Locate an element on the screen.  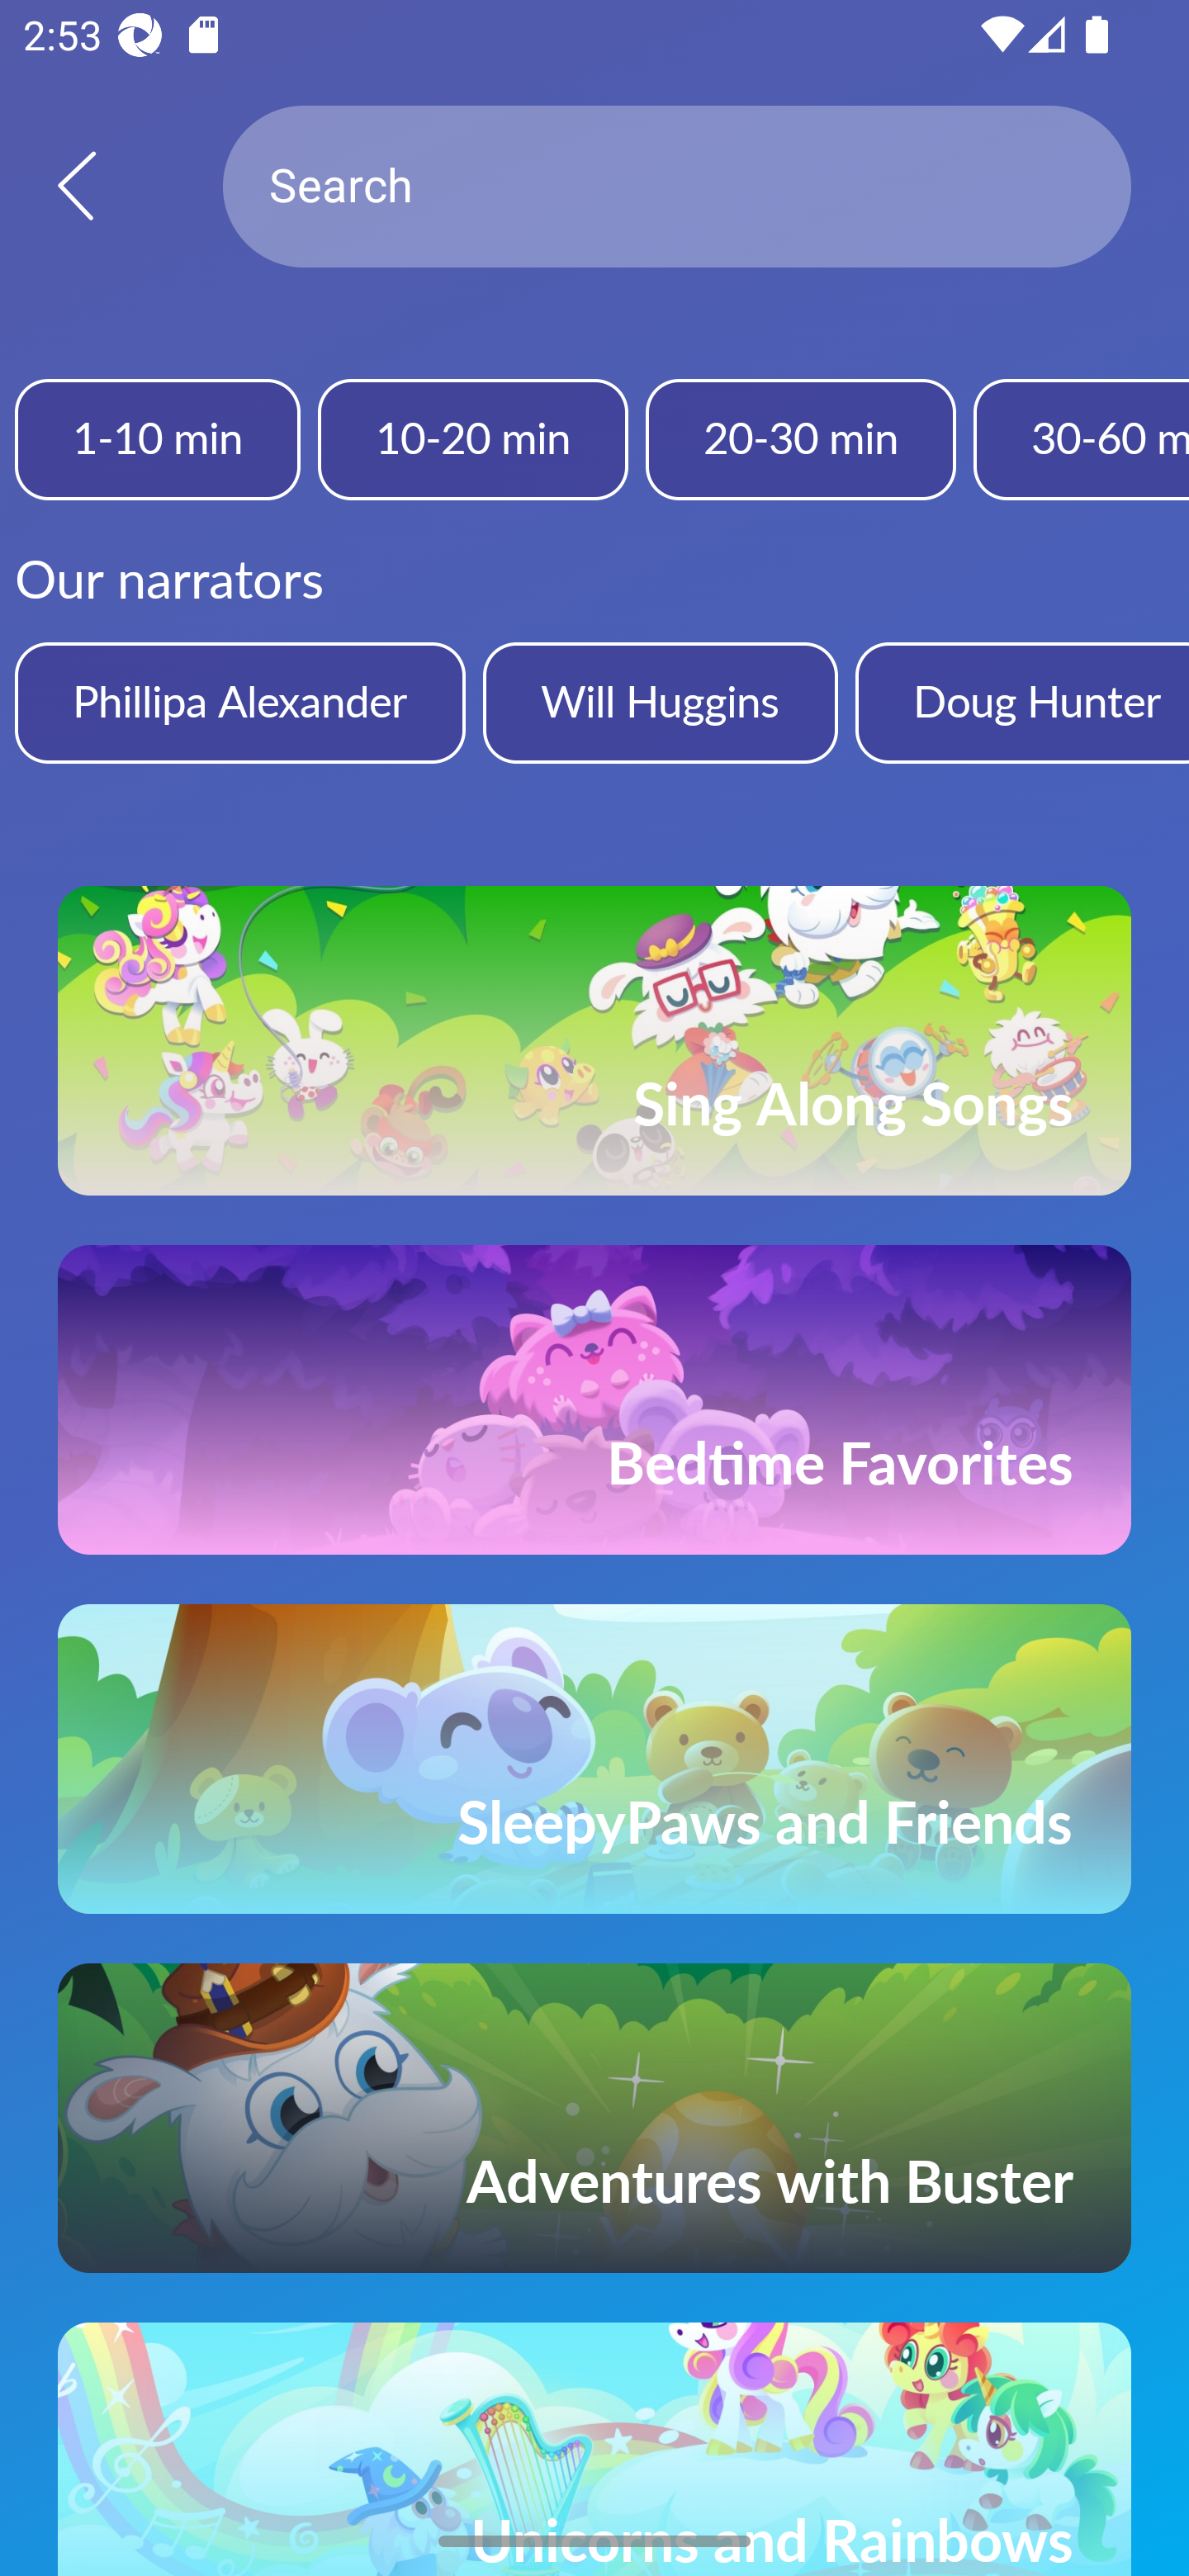
Unicorns and Rainbows is located at coordinates (594, 2450).